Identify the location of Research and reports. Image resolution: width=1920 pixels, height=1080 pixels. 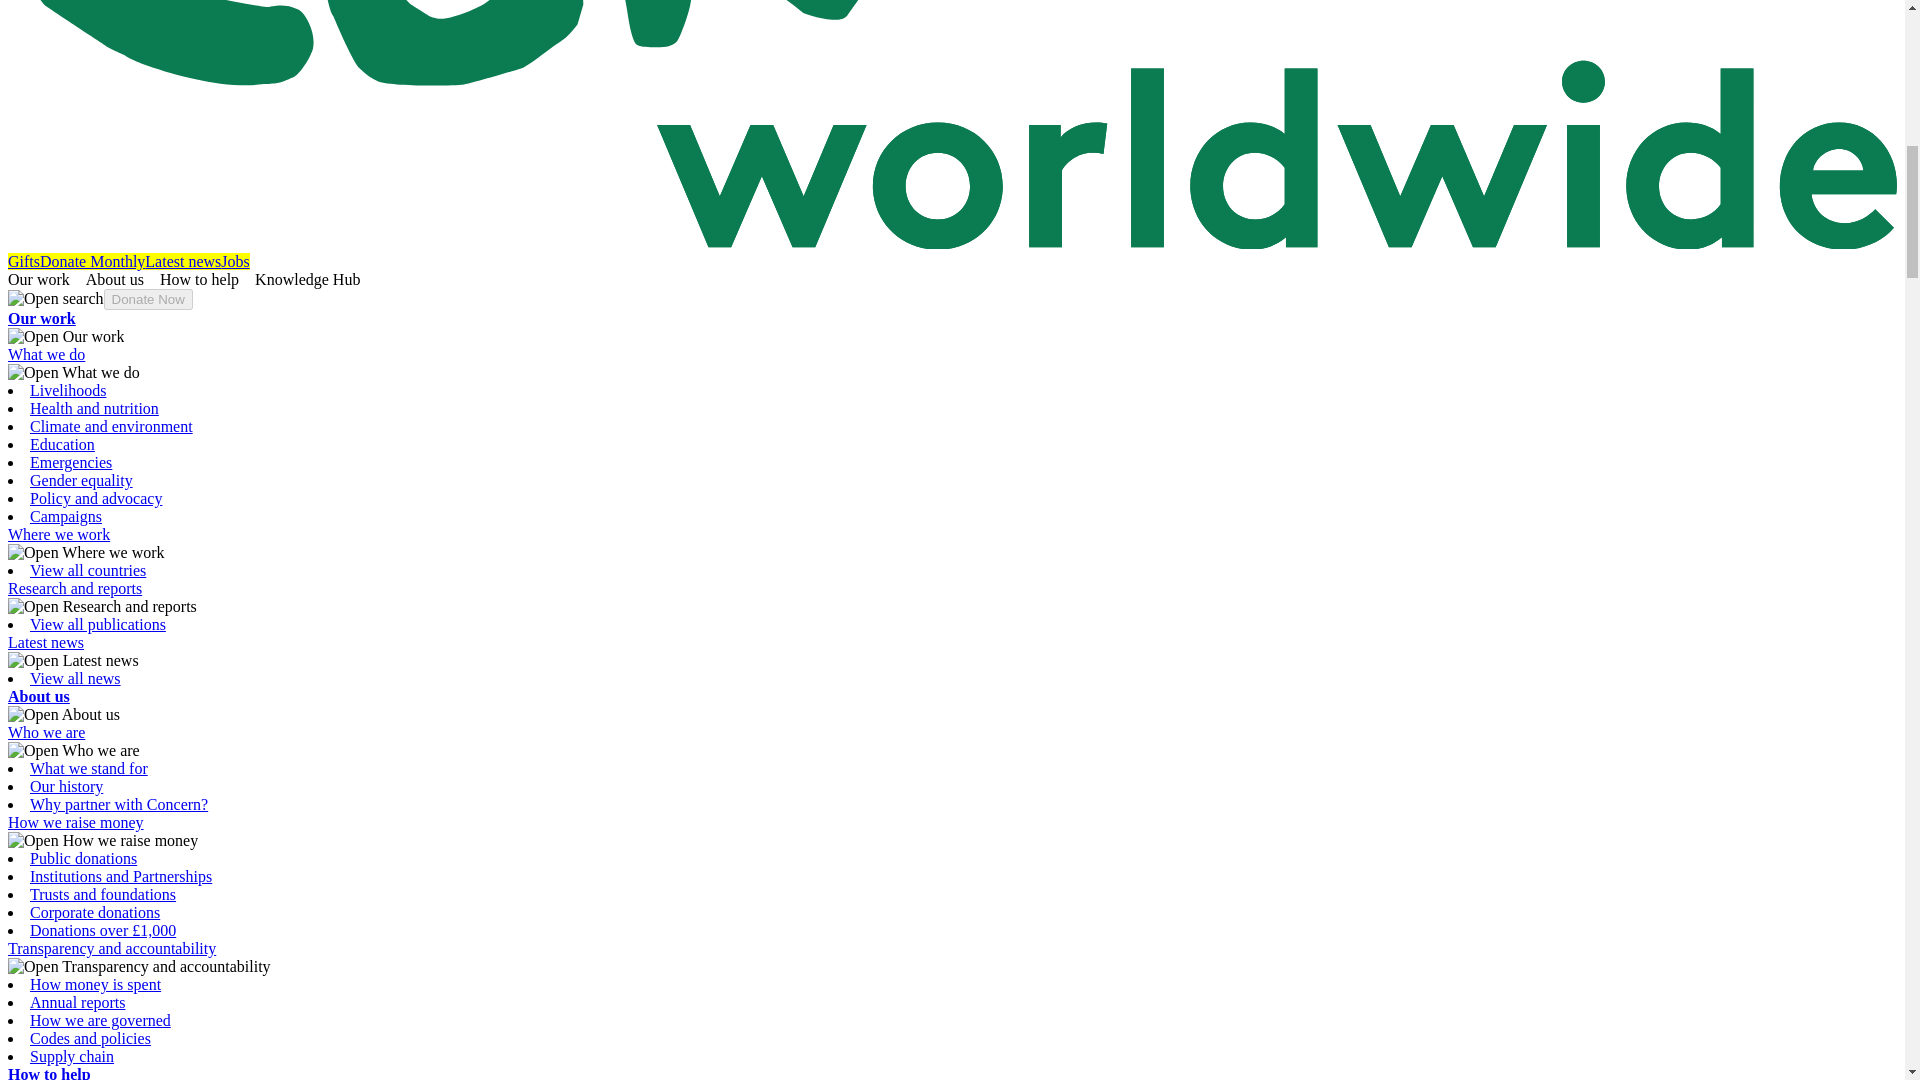
(74, 588).